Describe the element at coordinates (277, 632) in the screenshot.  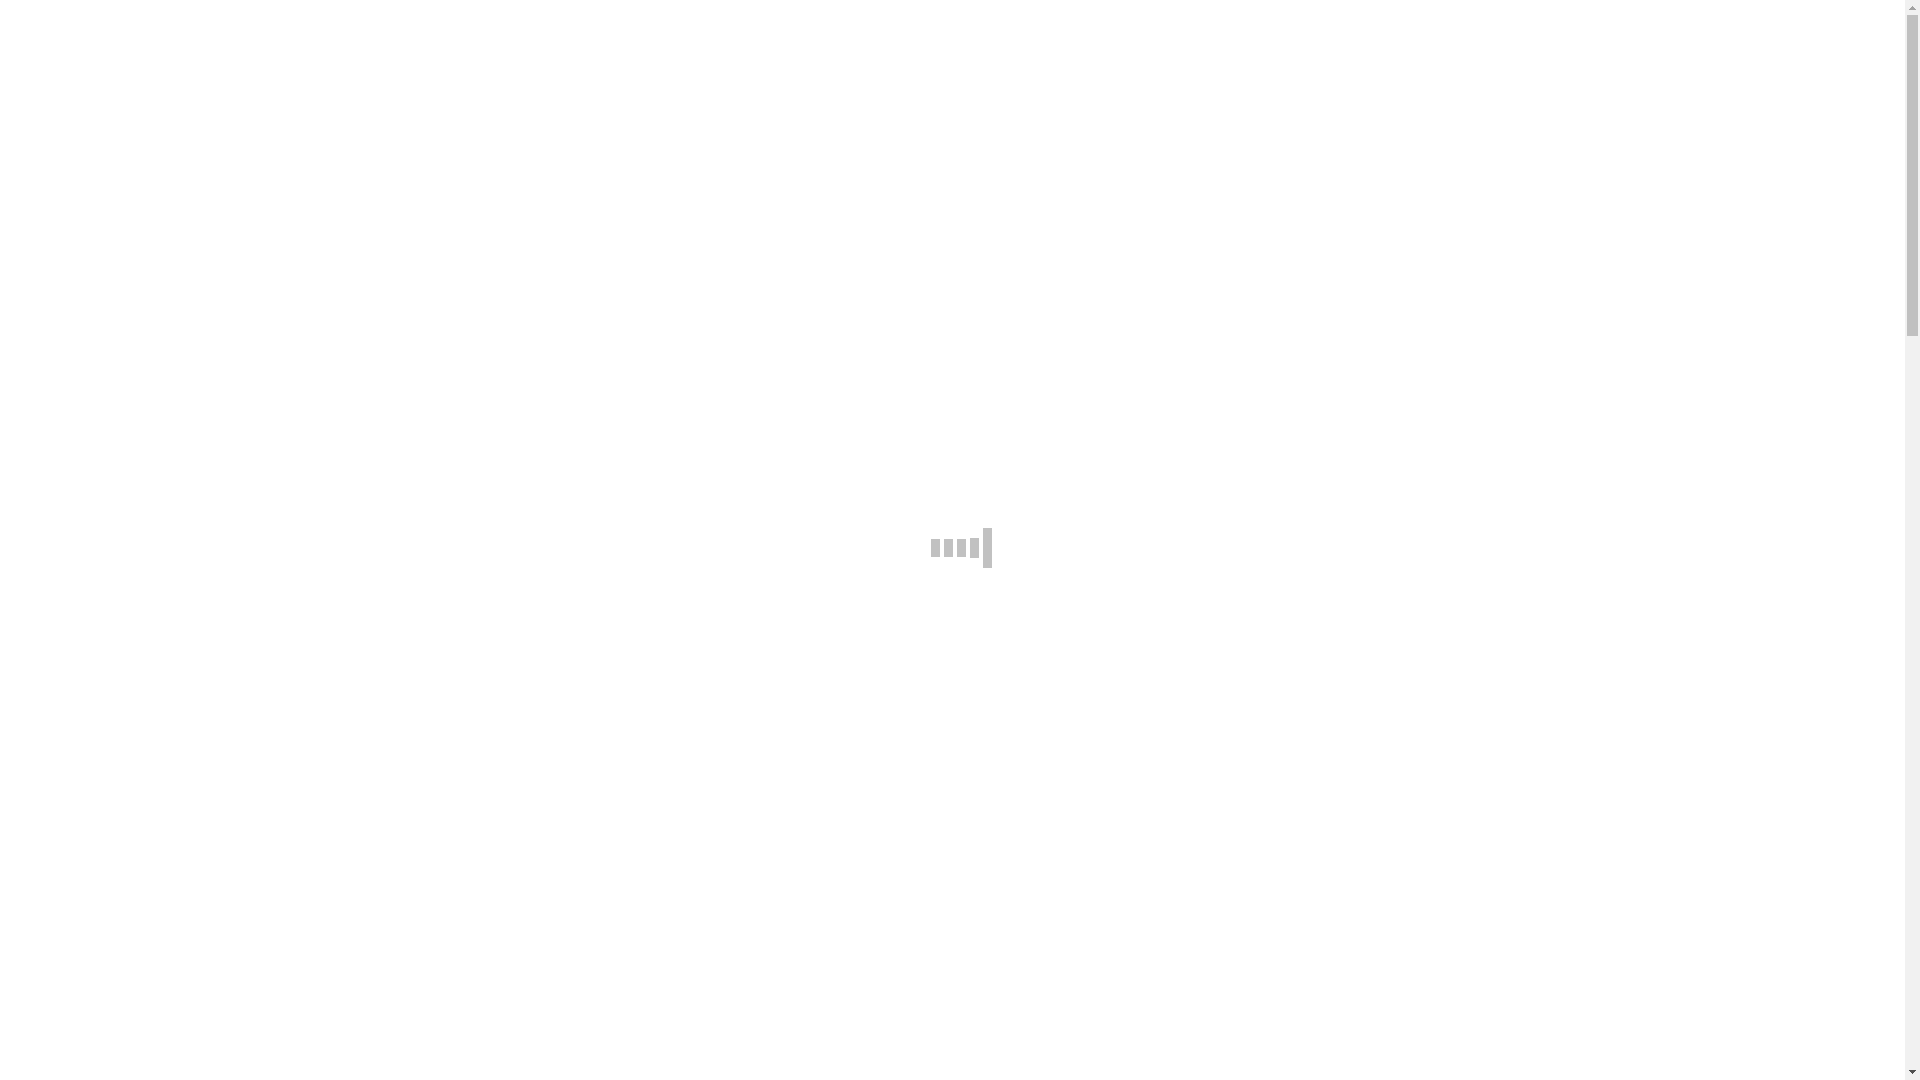
I see `Kepenkeck (JV with Sokoman Minerals) Gold` at that location.